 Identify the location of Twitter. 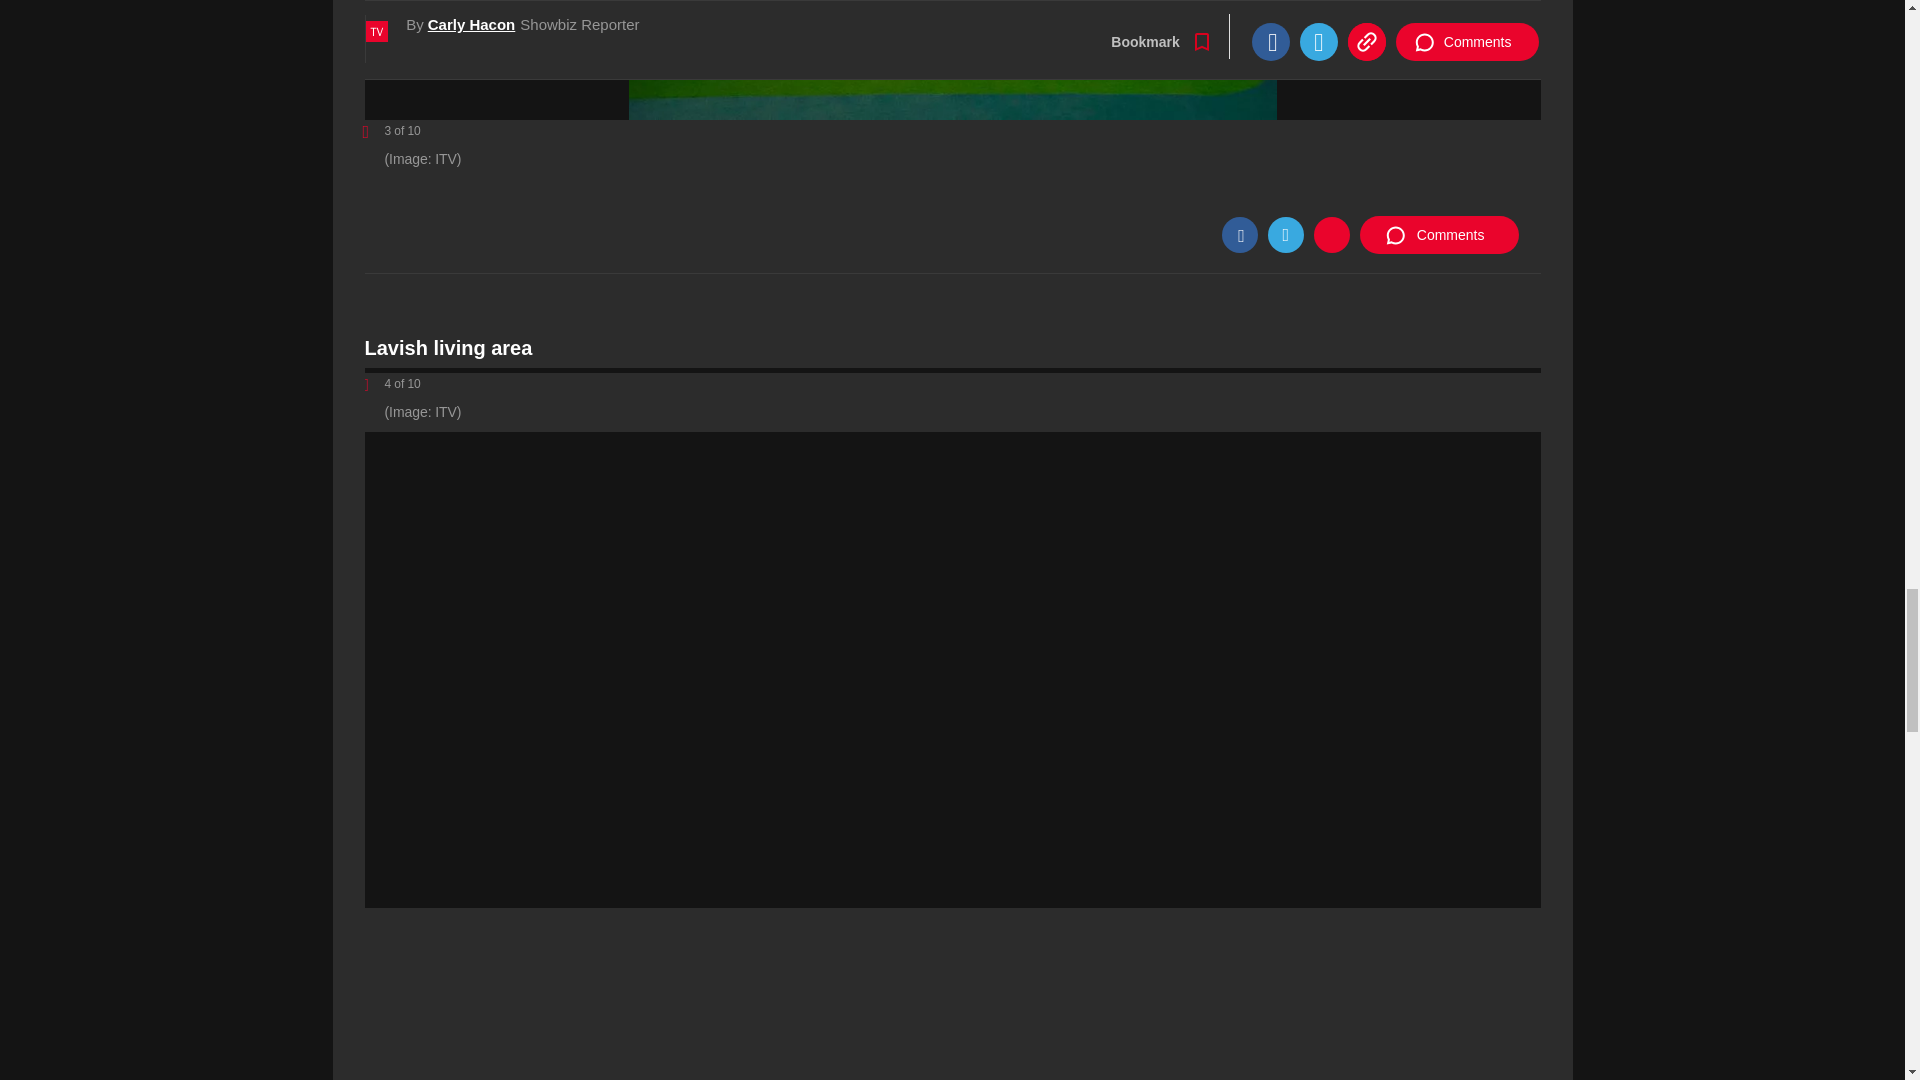
(1285, 234).